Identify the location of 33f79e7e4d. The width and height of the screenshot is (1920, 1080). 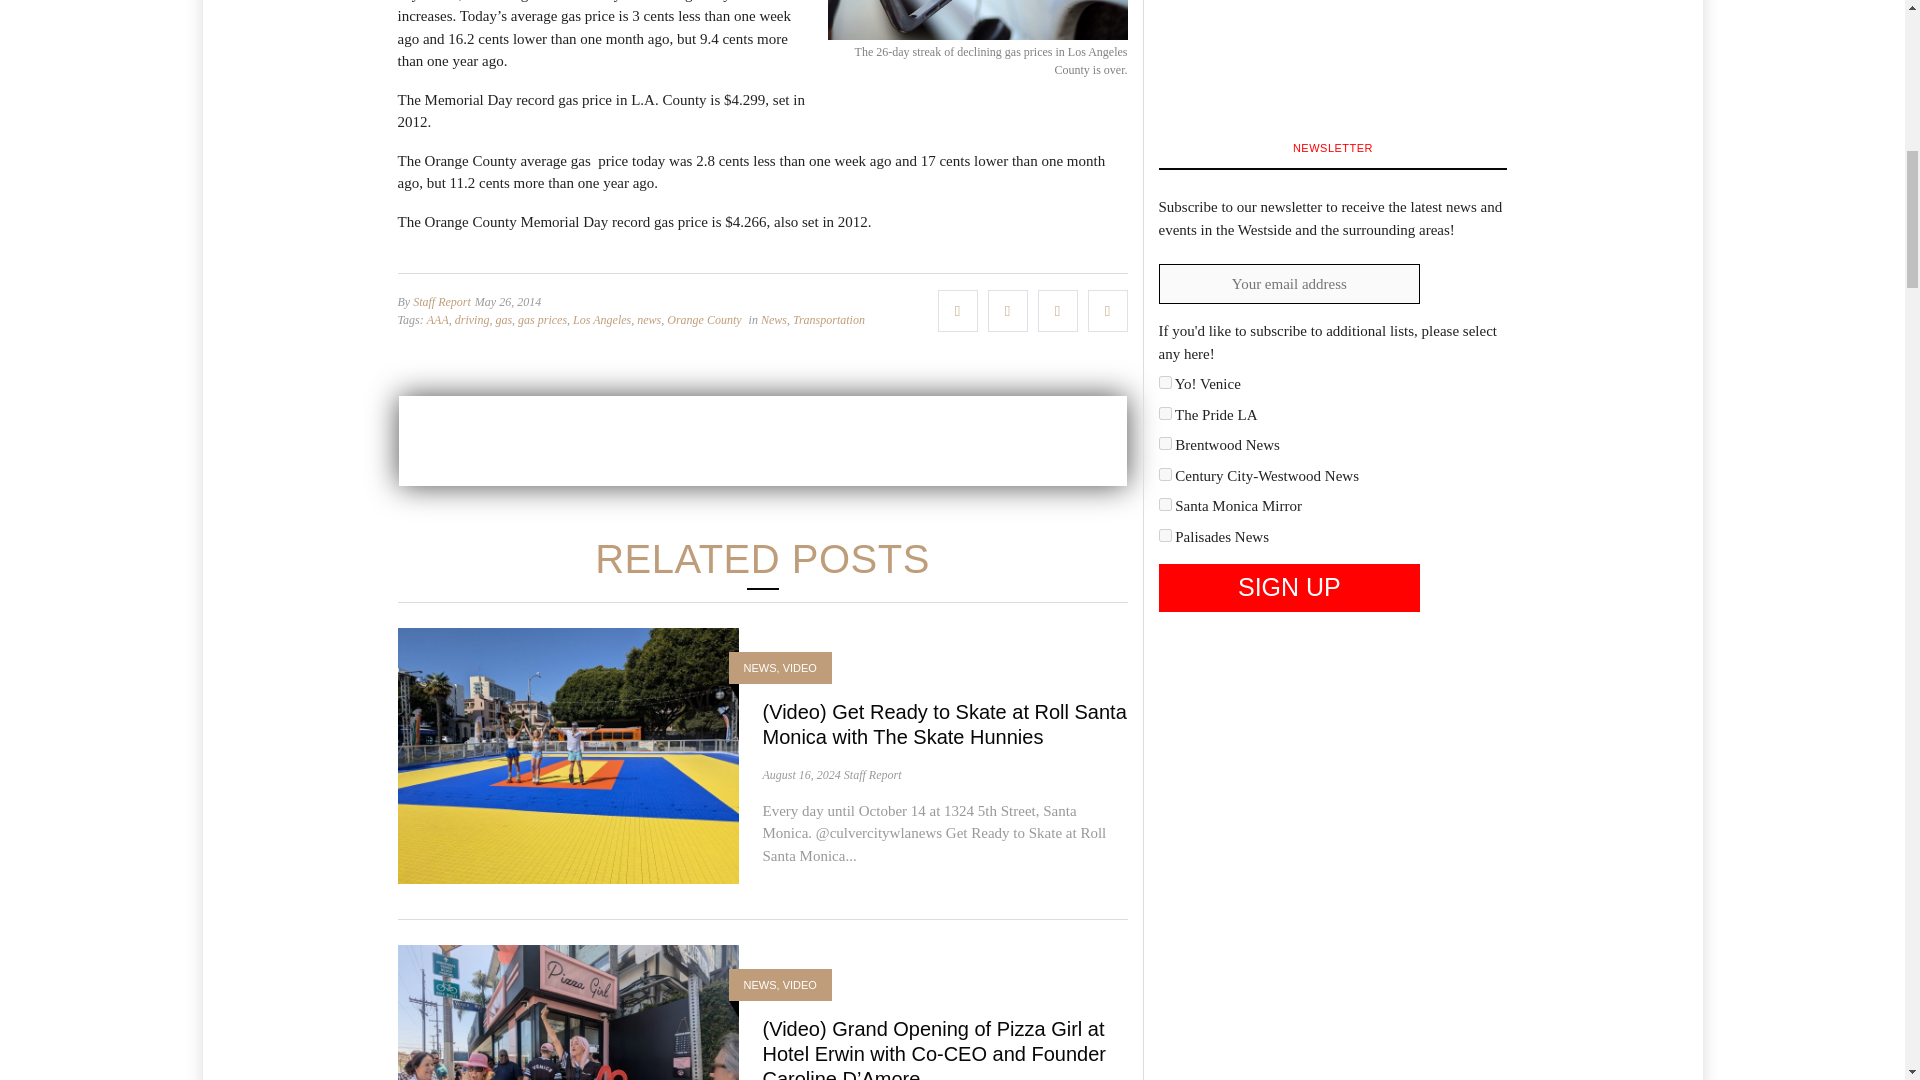
(1164, 414).